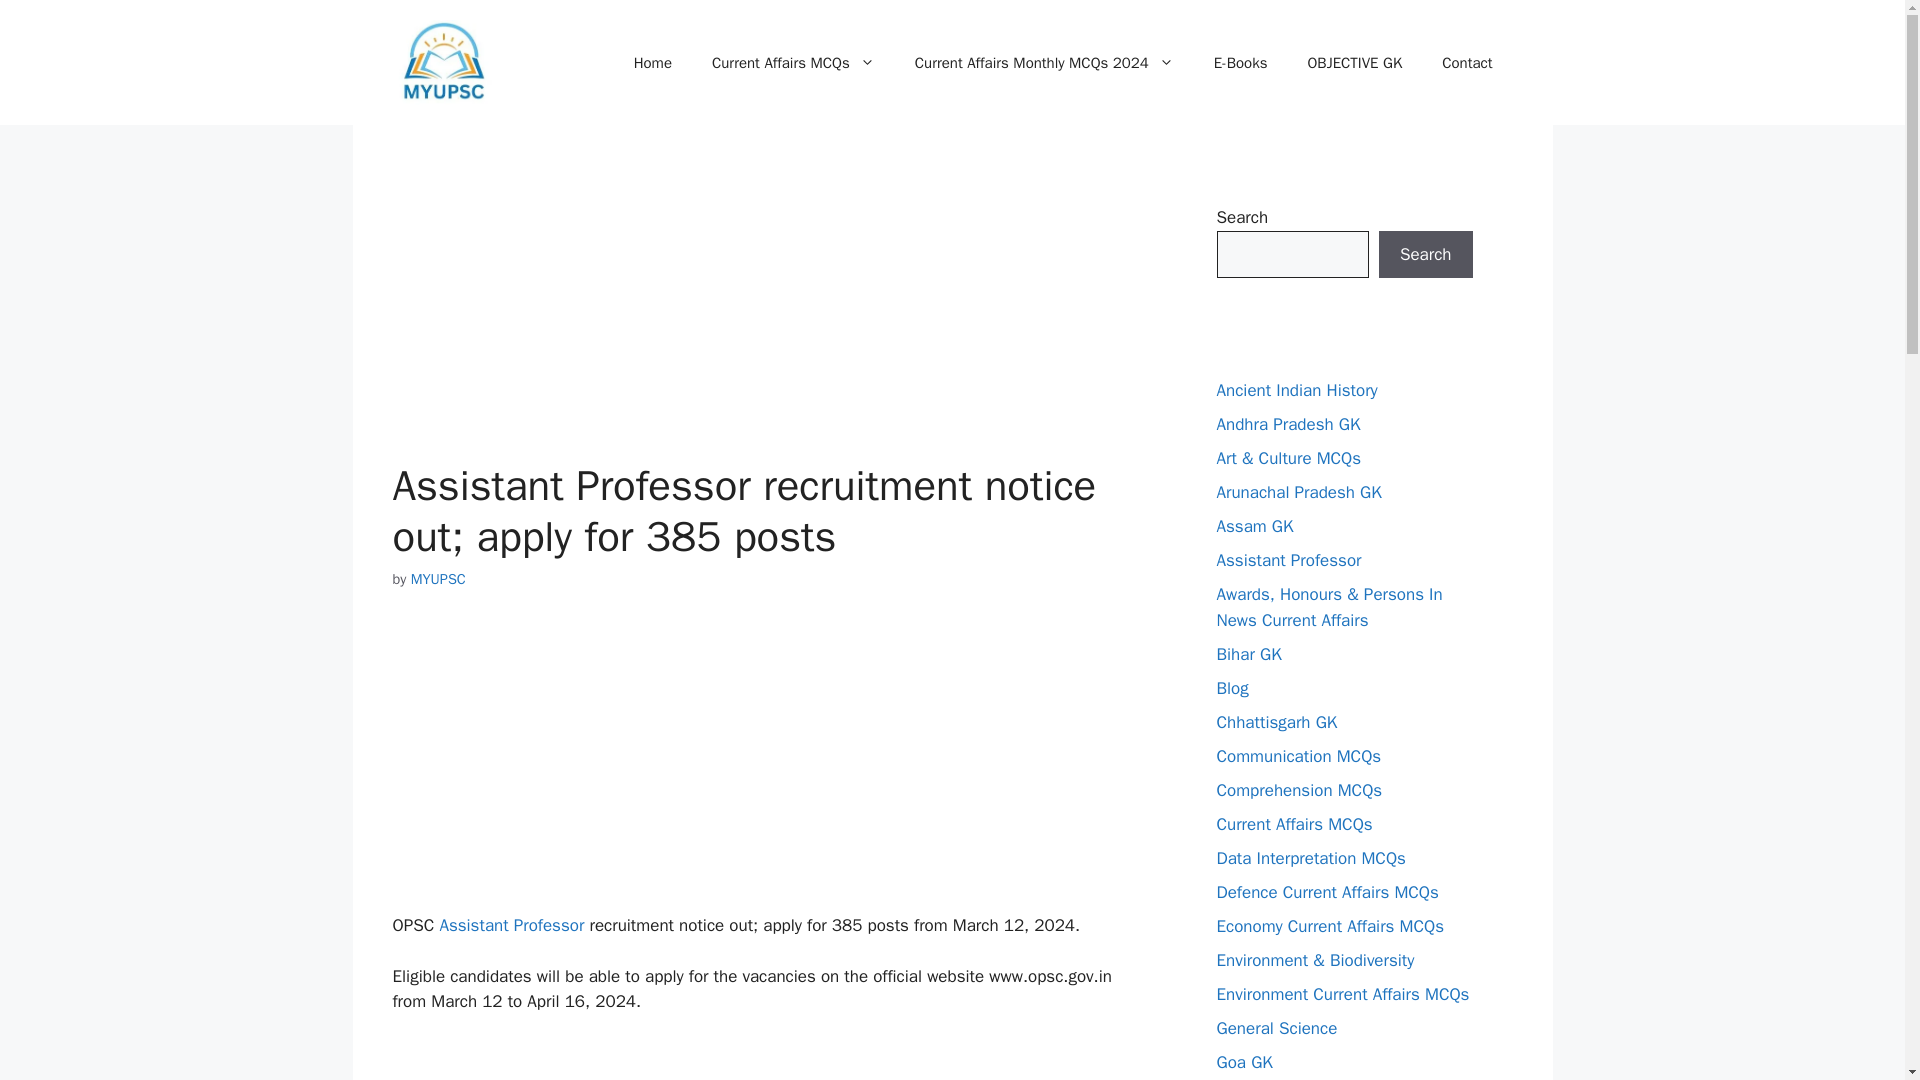 Image resolution: width=1920 pixels, height=1080 pixels. Describe the element at coordinates (1354, 62) in the screenshot. I see `OBJECTIVE GK` at that location.